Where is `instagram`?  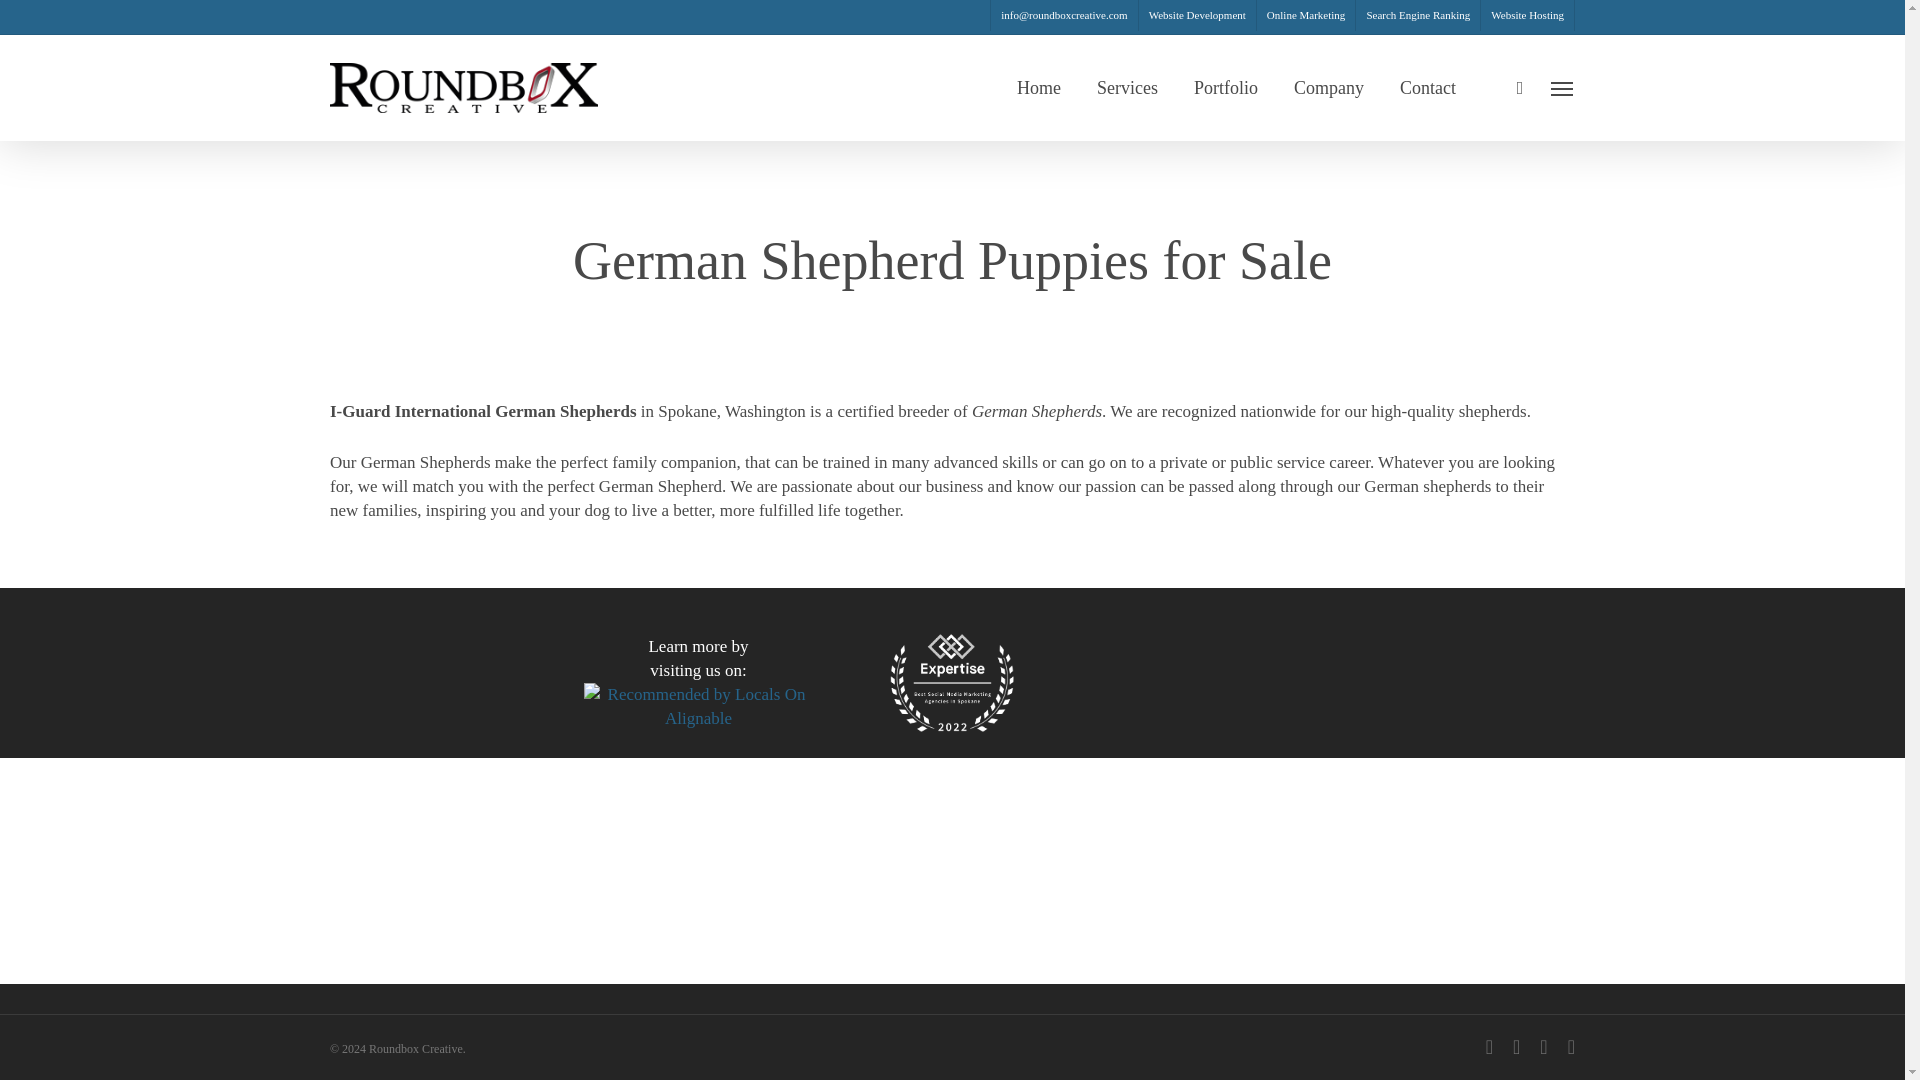
instagram is located at coordinates (1571, 1046).